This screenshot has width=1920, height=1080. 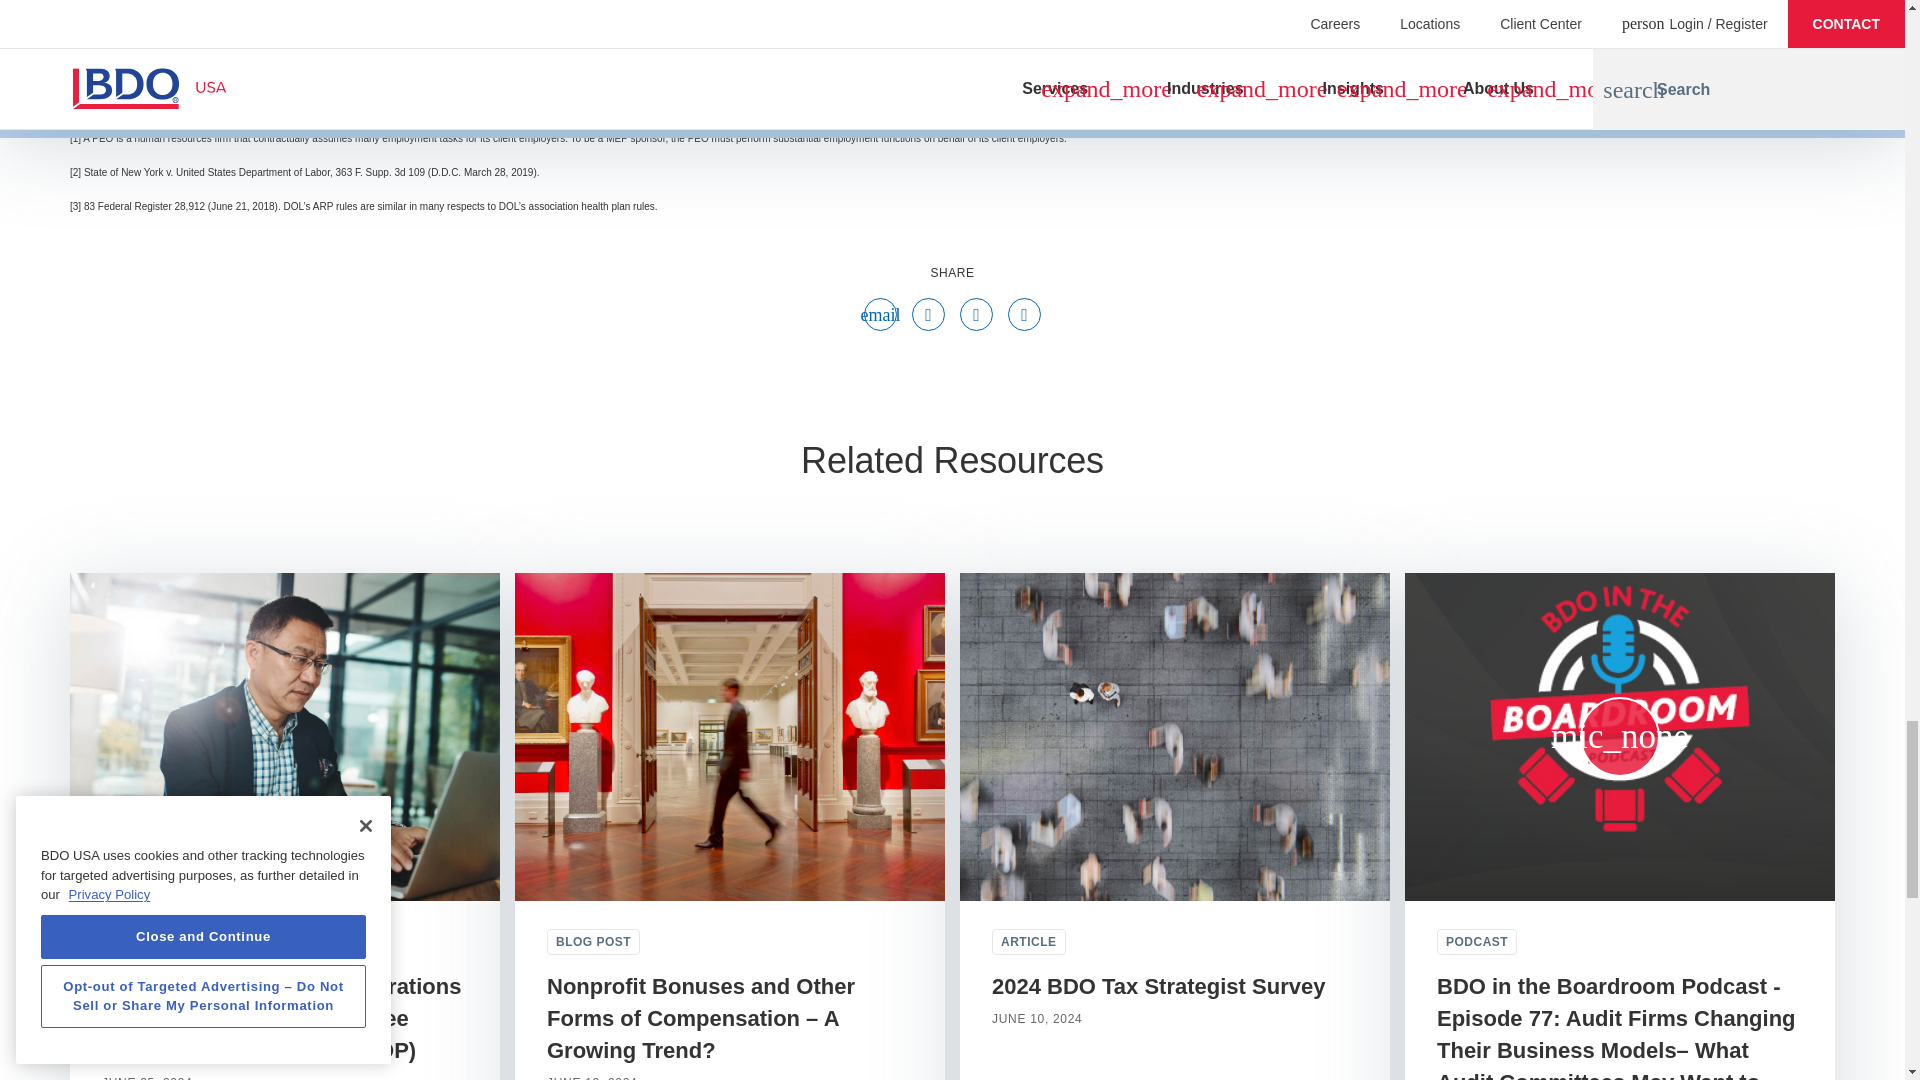 What do you see at coordinates (1024, 316) in the screenshot?
I see `LinkedIn` at bounding box center [1024, 316].